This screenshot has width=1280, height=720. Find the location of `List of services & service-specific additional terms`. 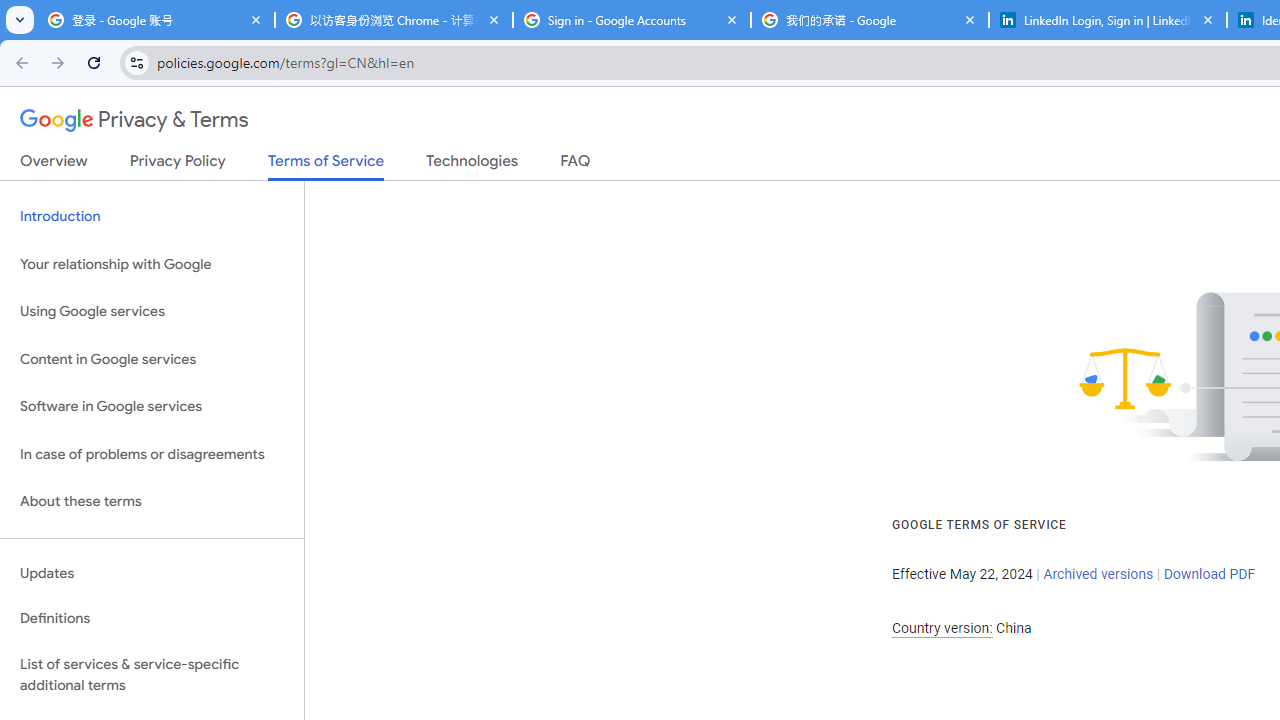

List of services & service-specific additional terms is located at coordinates (152, 674).